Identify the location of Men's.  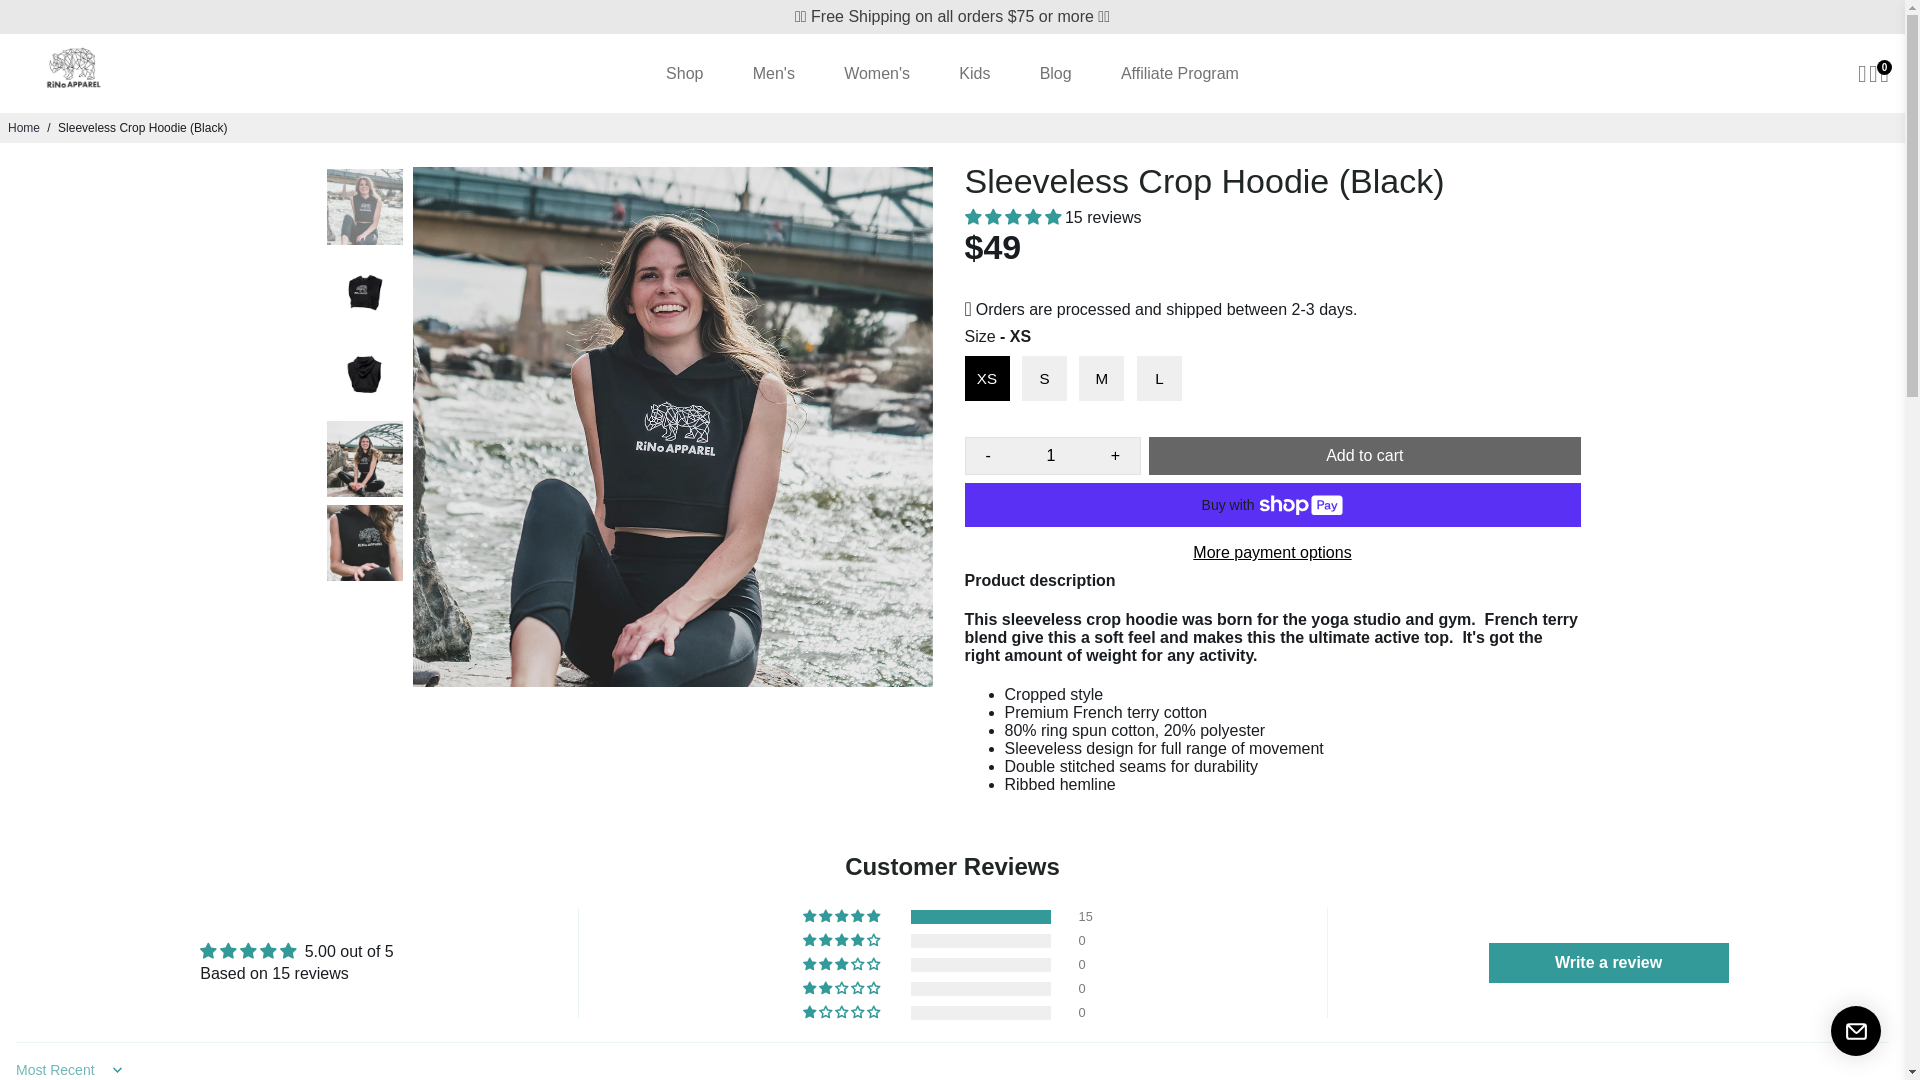
(774, 73).